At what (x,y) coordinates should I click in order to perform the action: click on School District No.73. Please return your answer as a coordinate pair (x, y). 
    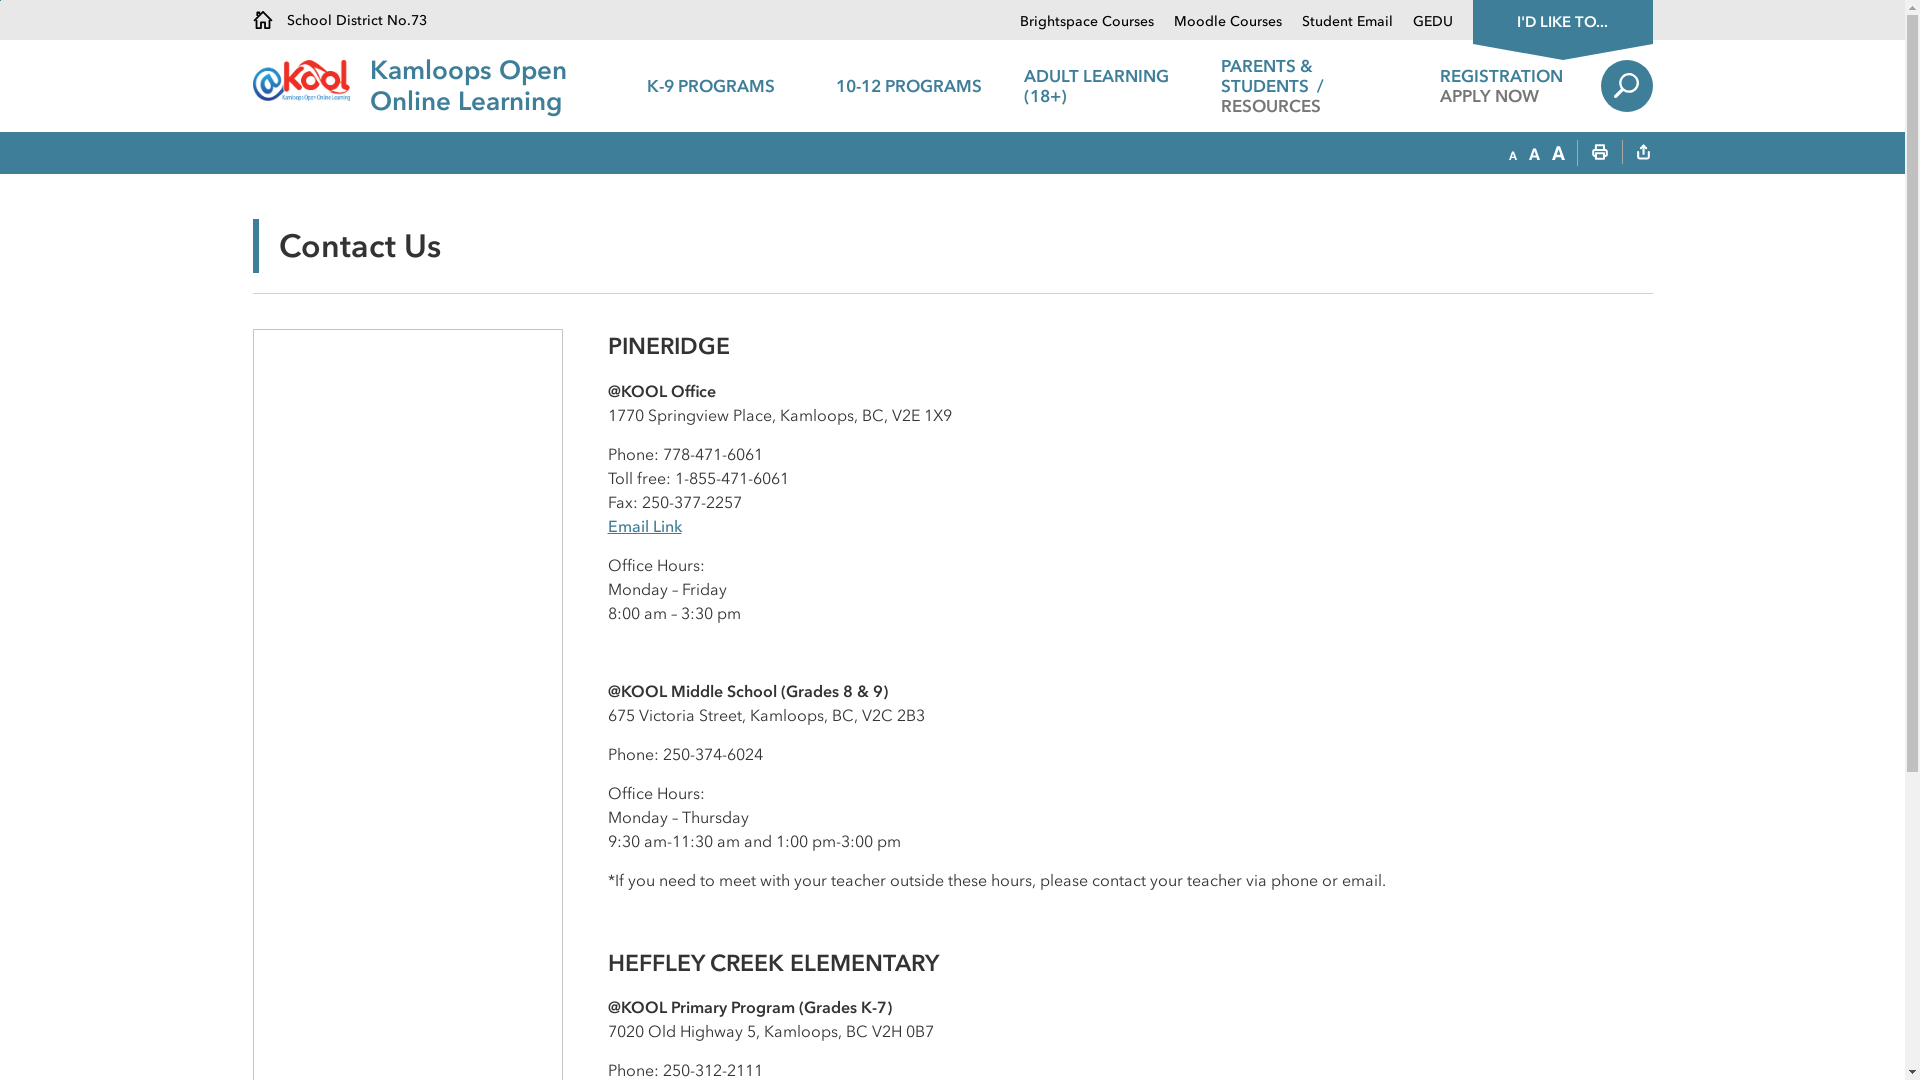
    Looking at the image, I should click on (339, 20).